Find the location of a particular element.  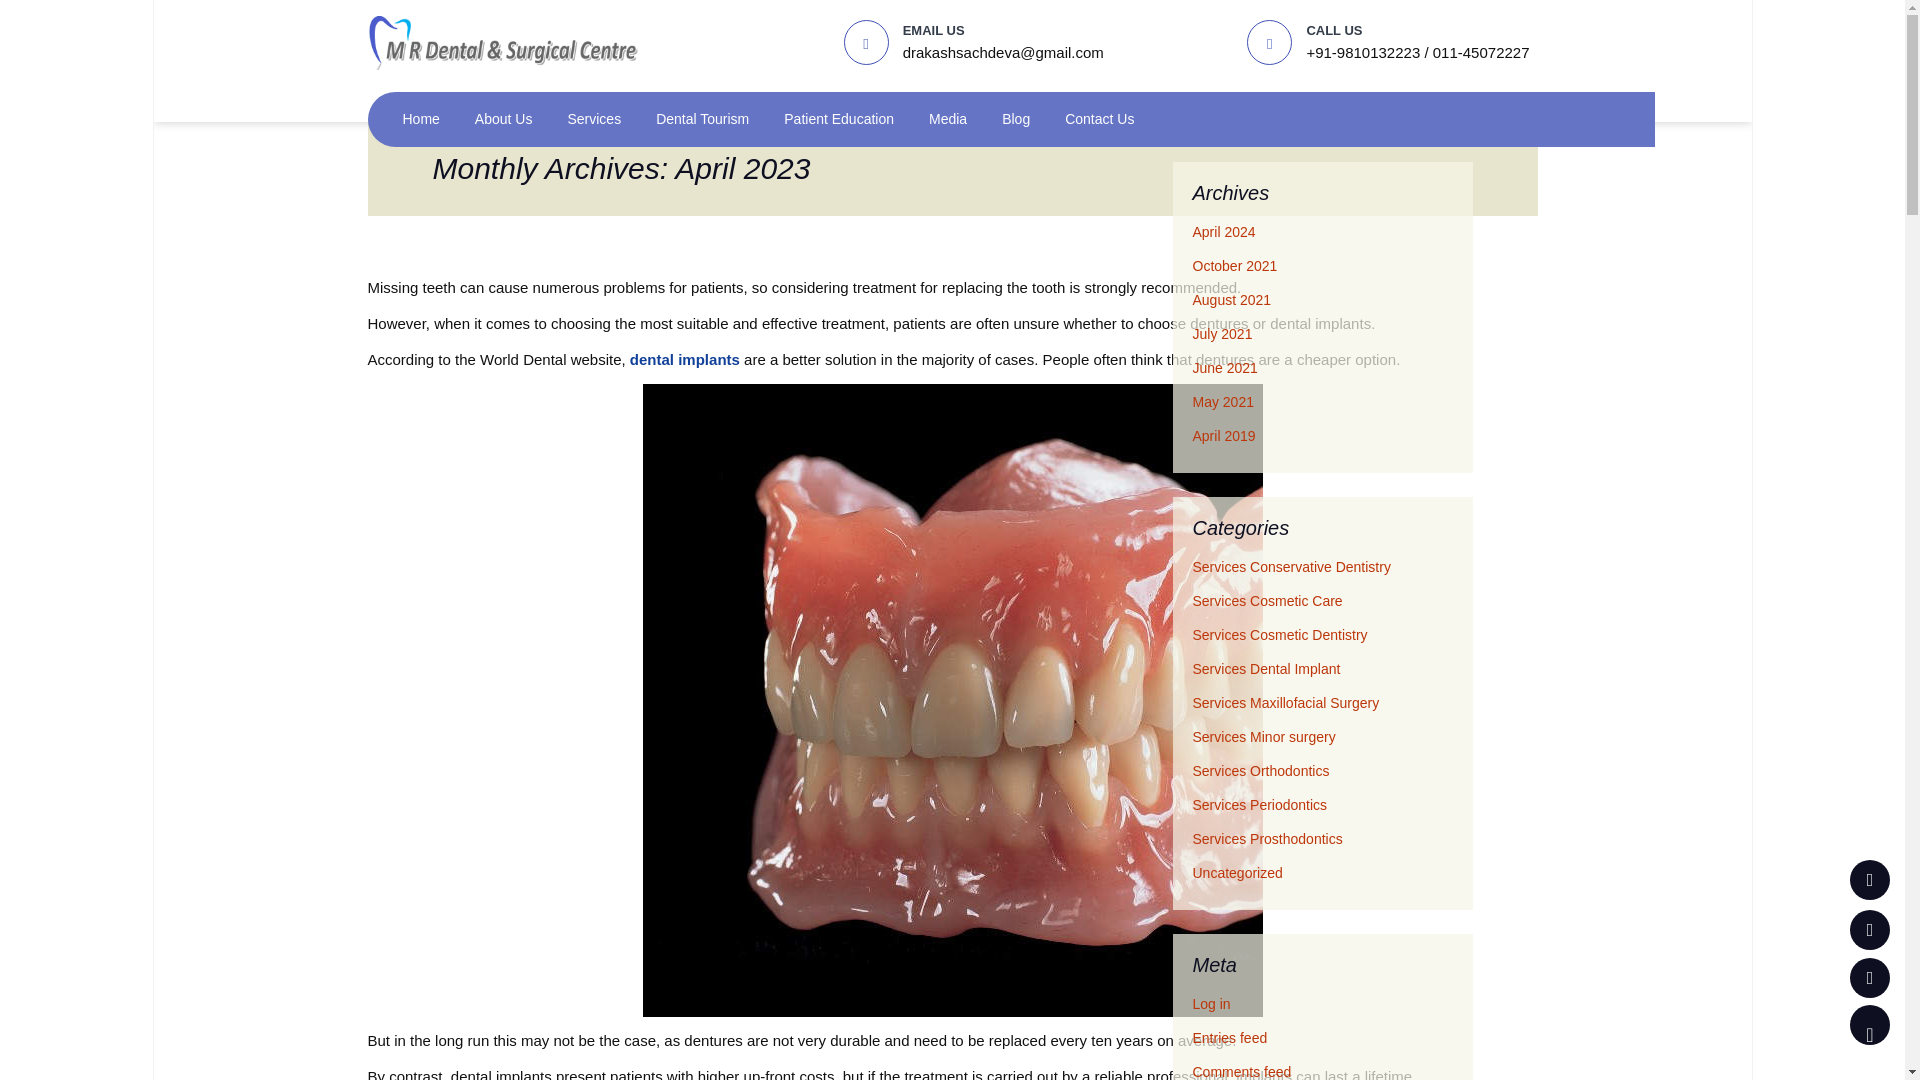

Services is located at coordinates (593, 106).